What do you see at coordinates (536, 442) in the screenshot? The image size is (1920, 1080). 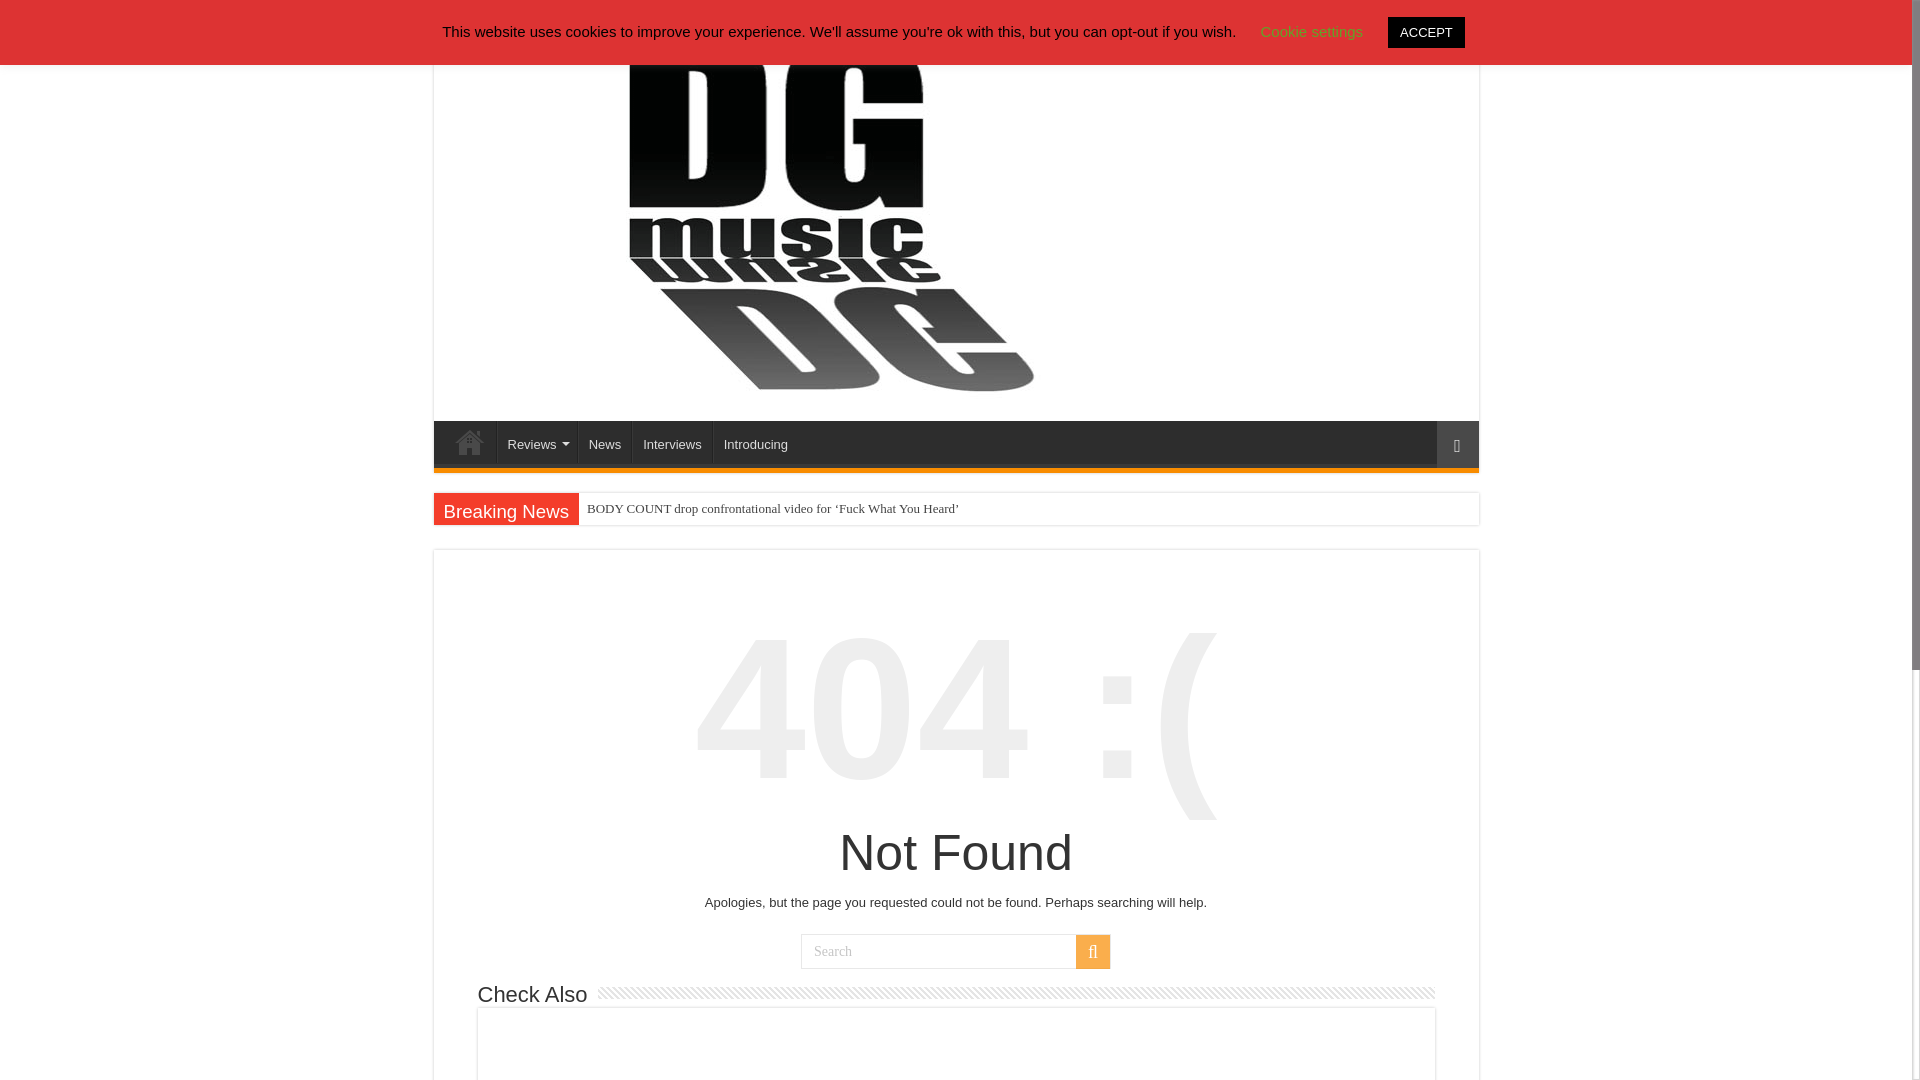 I see `Reviews` at bounding box center [536, 442].